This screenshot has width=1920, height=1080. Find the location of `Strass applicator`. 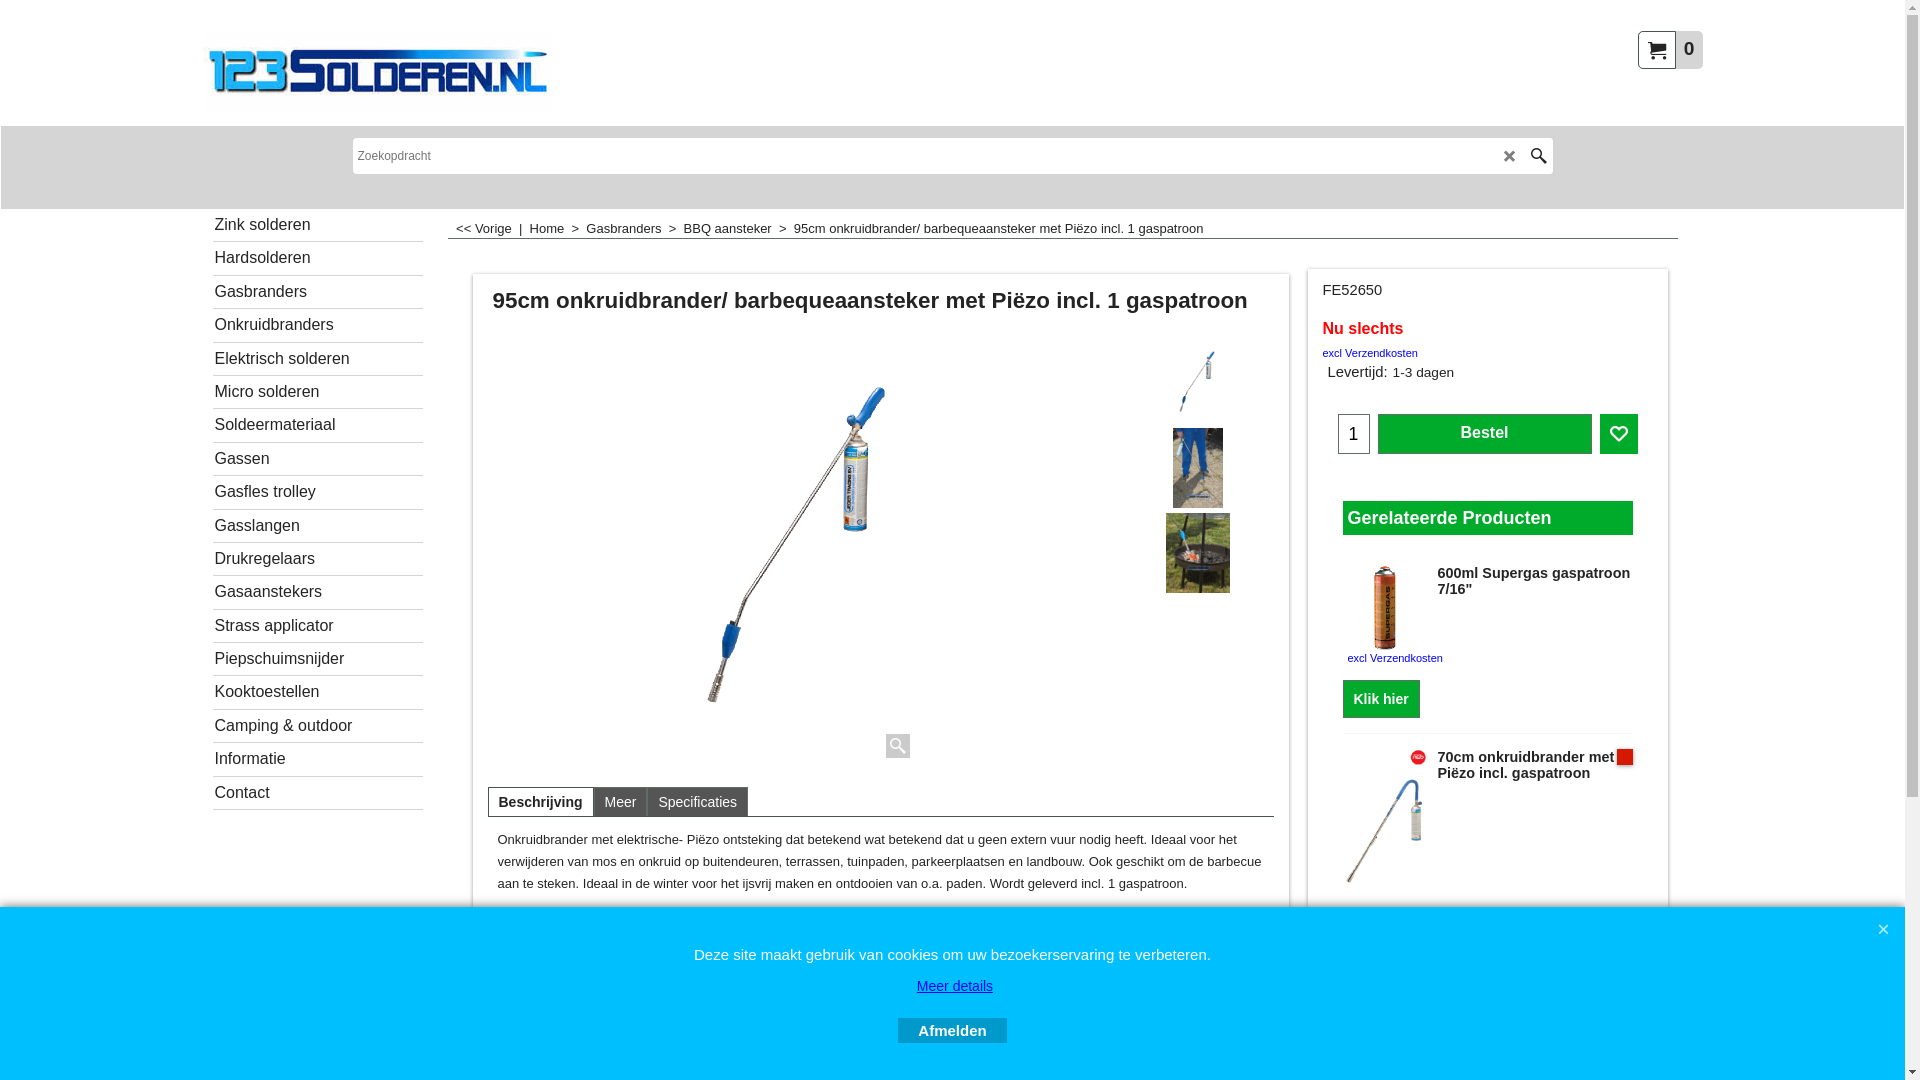

Strass applicator is located at coordinates (317, 626).